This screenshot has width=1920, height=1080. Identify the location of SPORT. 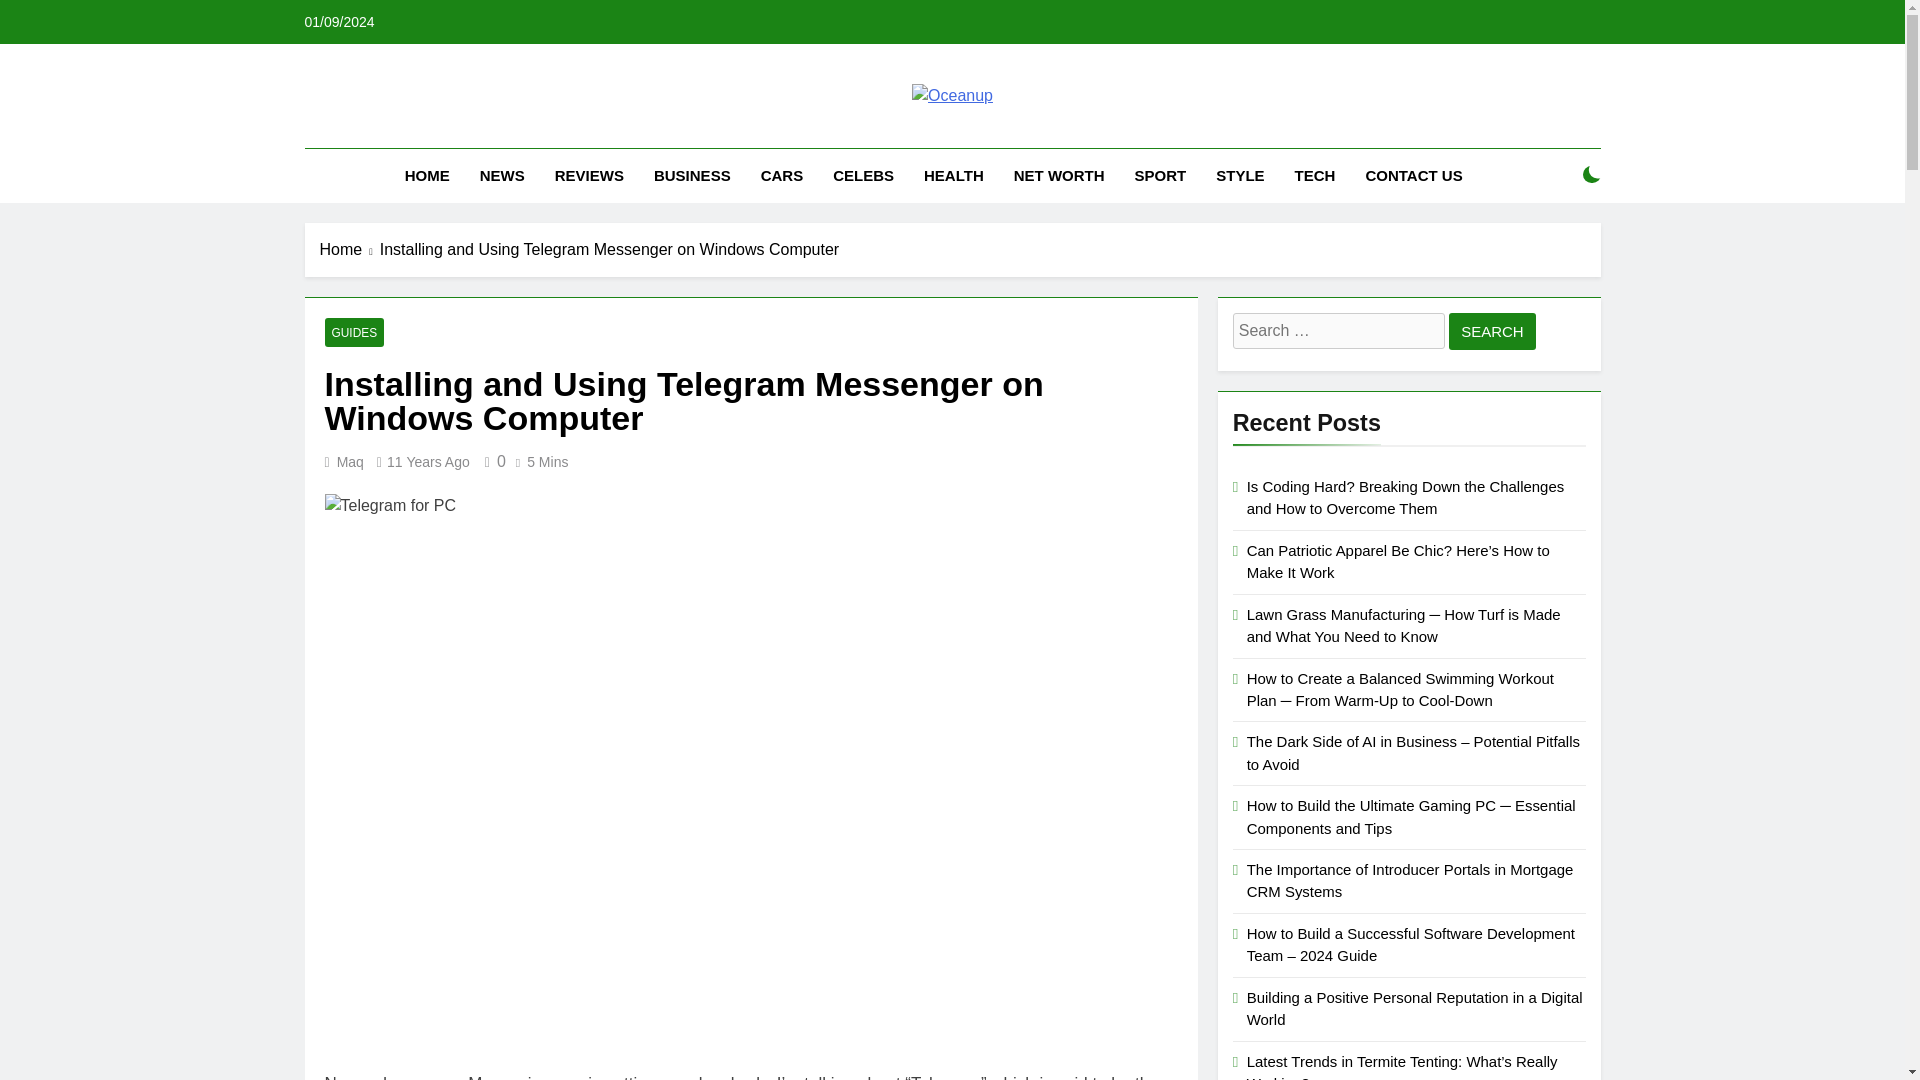
(1160, 176).